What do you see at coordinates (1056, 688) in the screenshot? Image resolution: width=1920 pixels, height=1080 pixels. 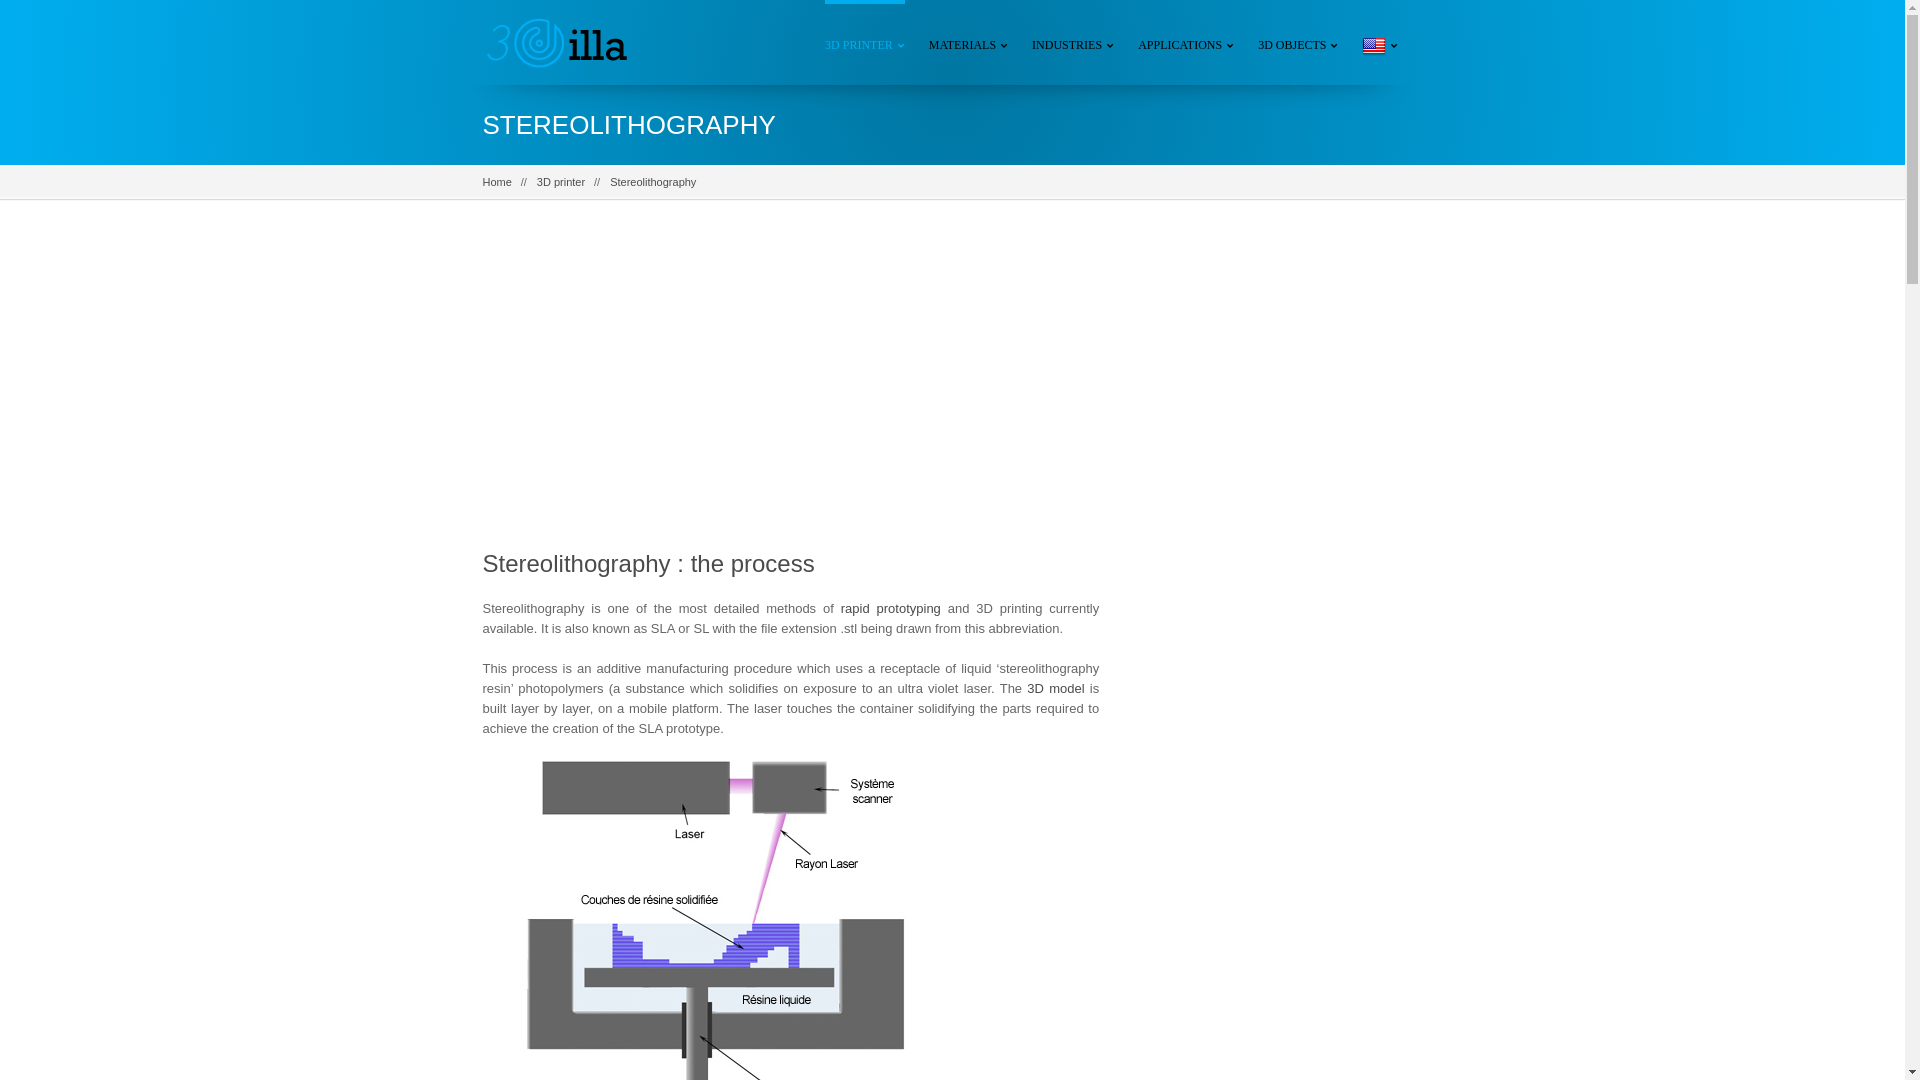 I see `3D model` at bounding box center [1056, 688].